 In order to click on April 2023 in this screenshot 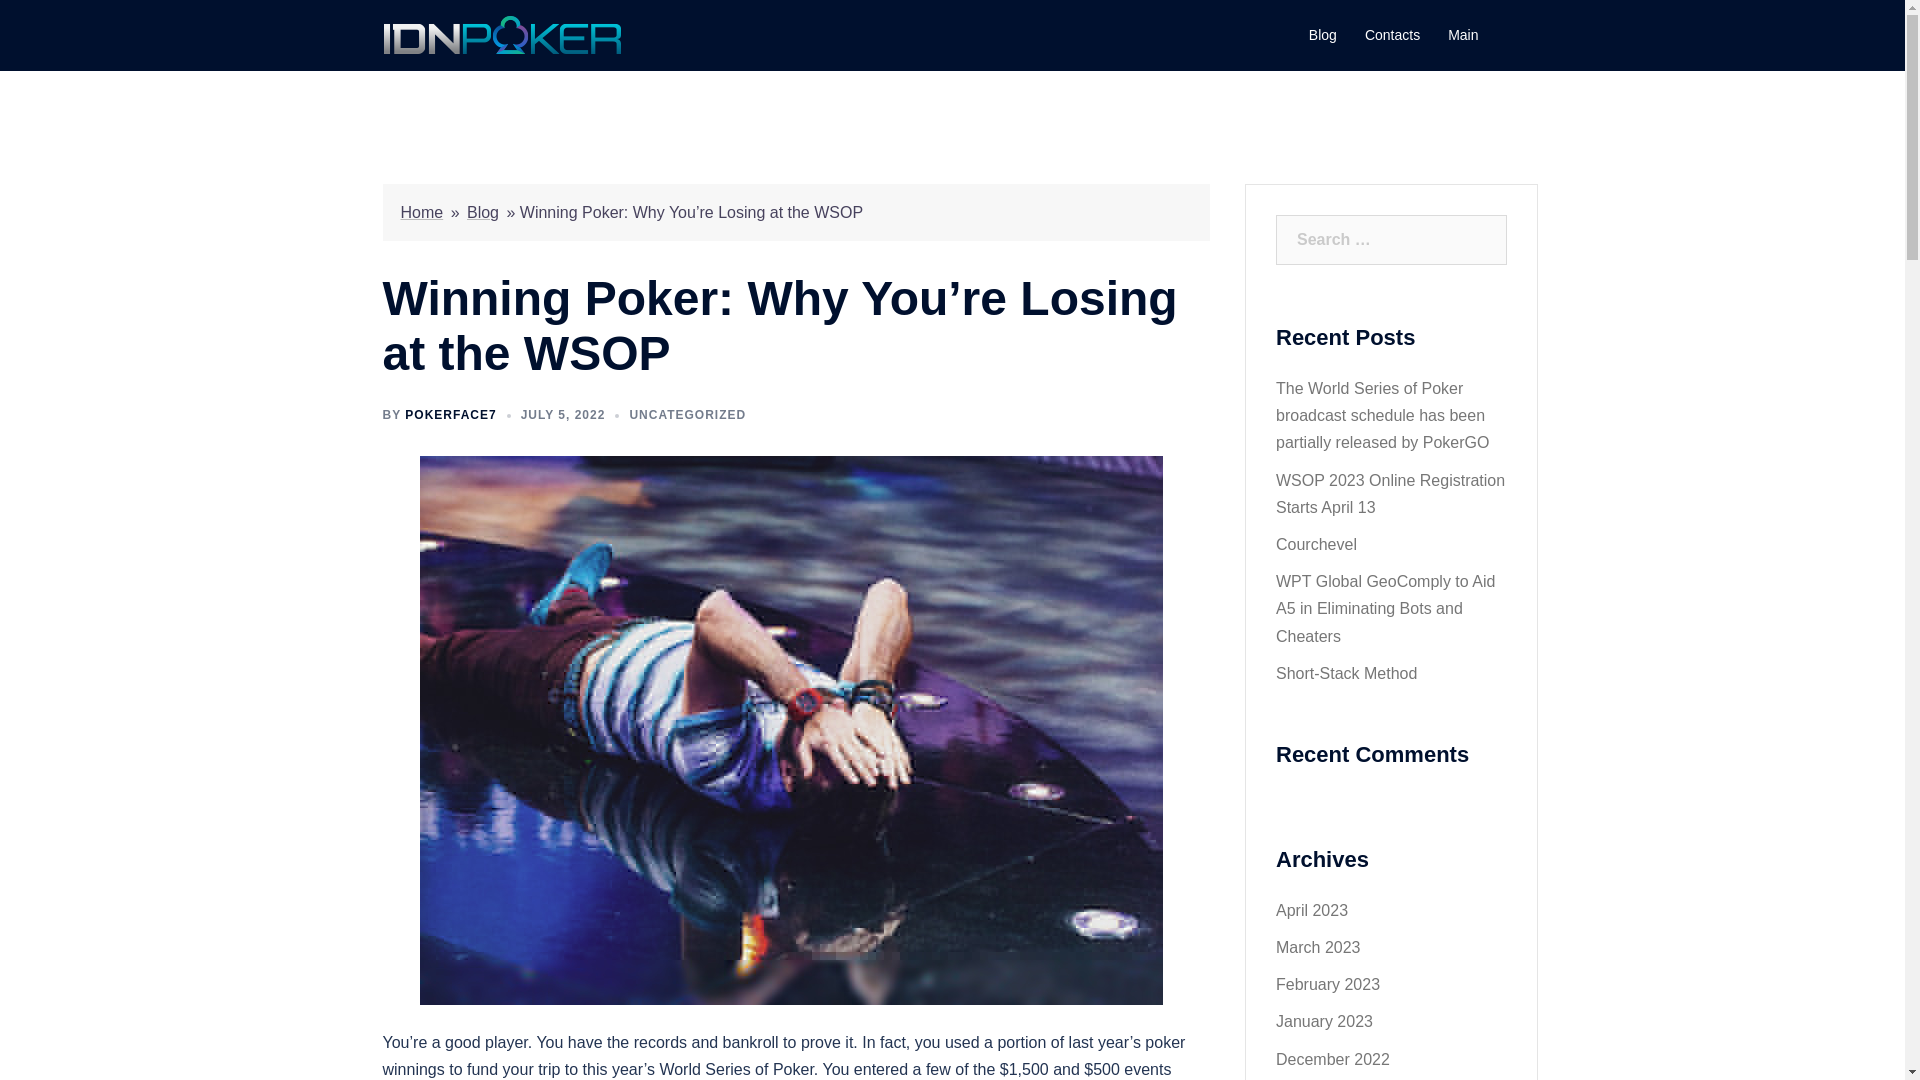, I will do `click(1312, 910)`.